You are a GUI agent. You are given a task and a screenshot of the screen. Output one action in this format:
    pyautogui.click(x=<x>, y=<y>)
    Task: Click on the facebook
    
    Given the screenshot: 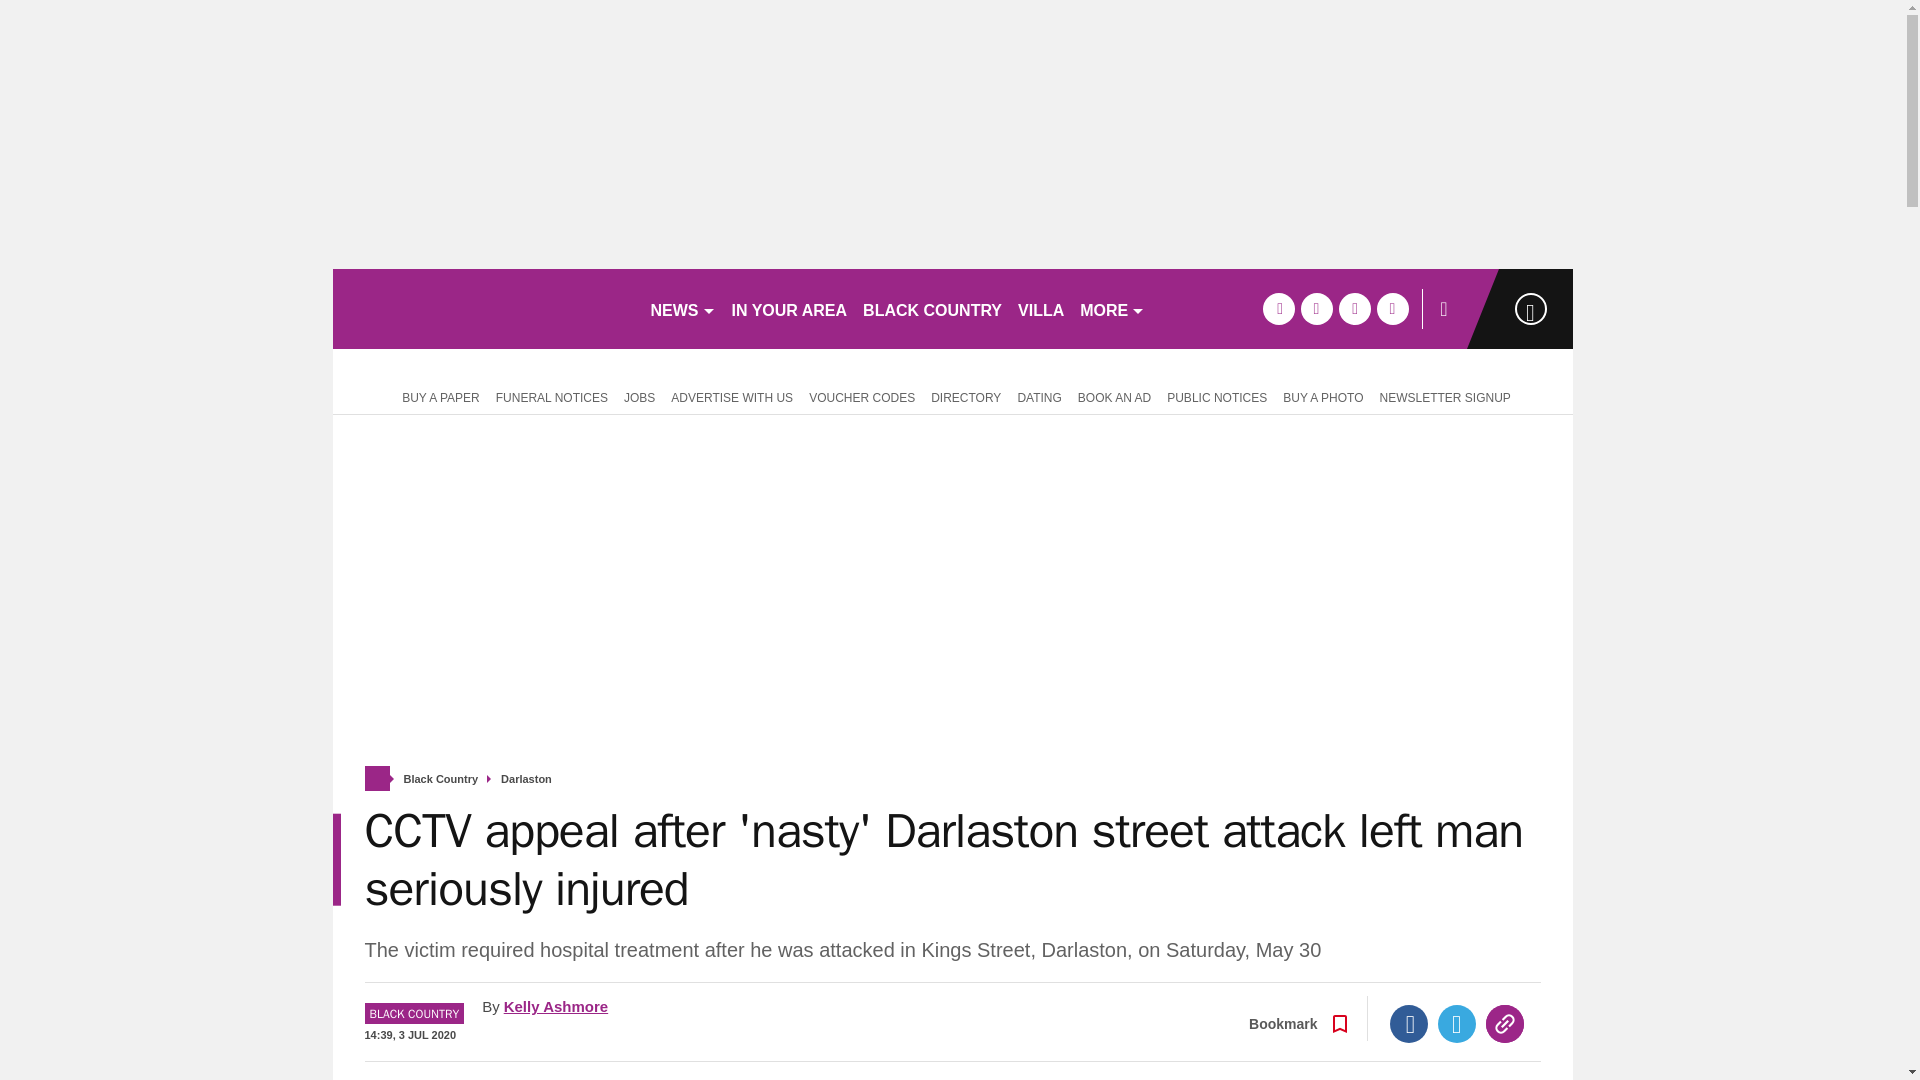 What is the action you would take?
    pyautogui.click(x=1278, y=308)
    